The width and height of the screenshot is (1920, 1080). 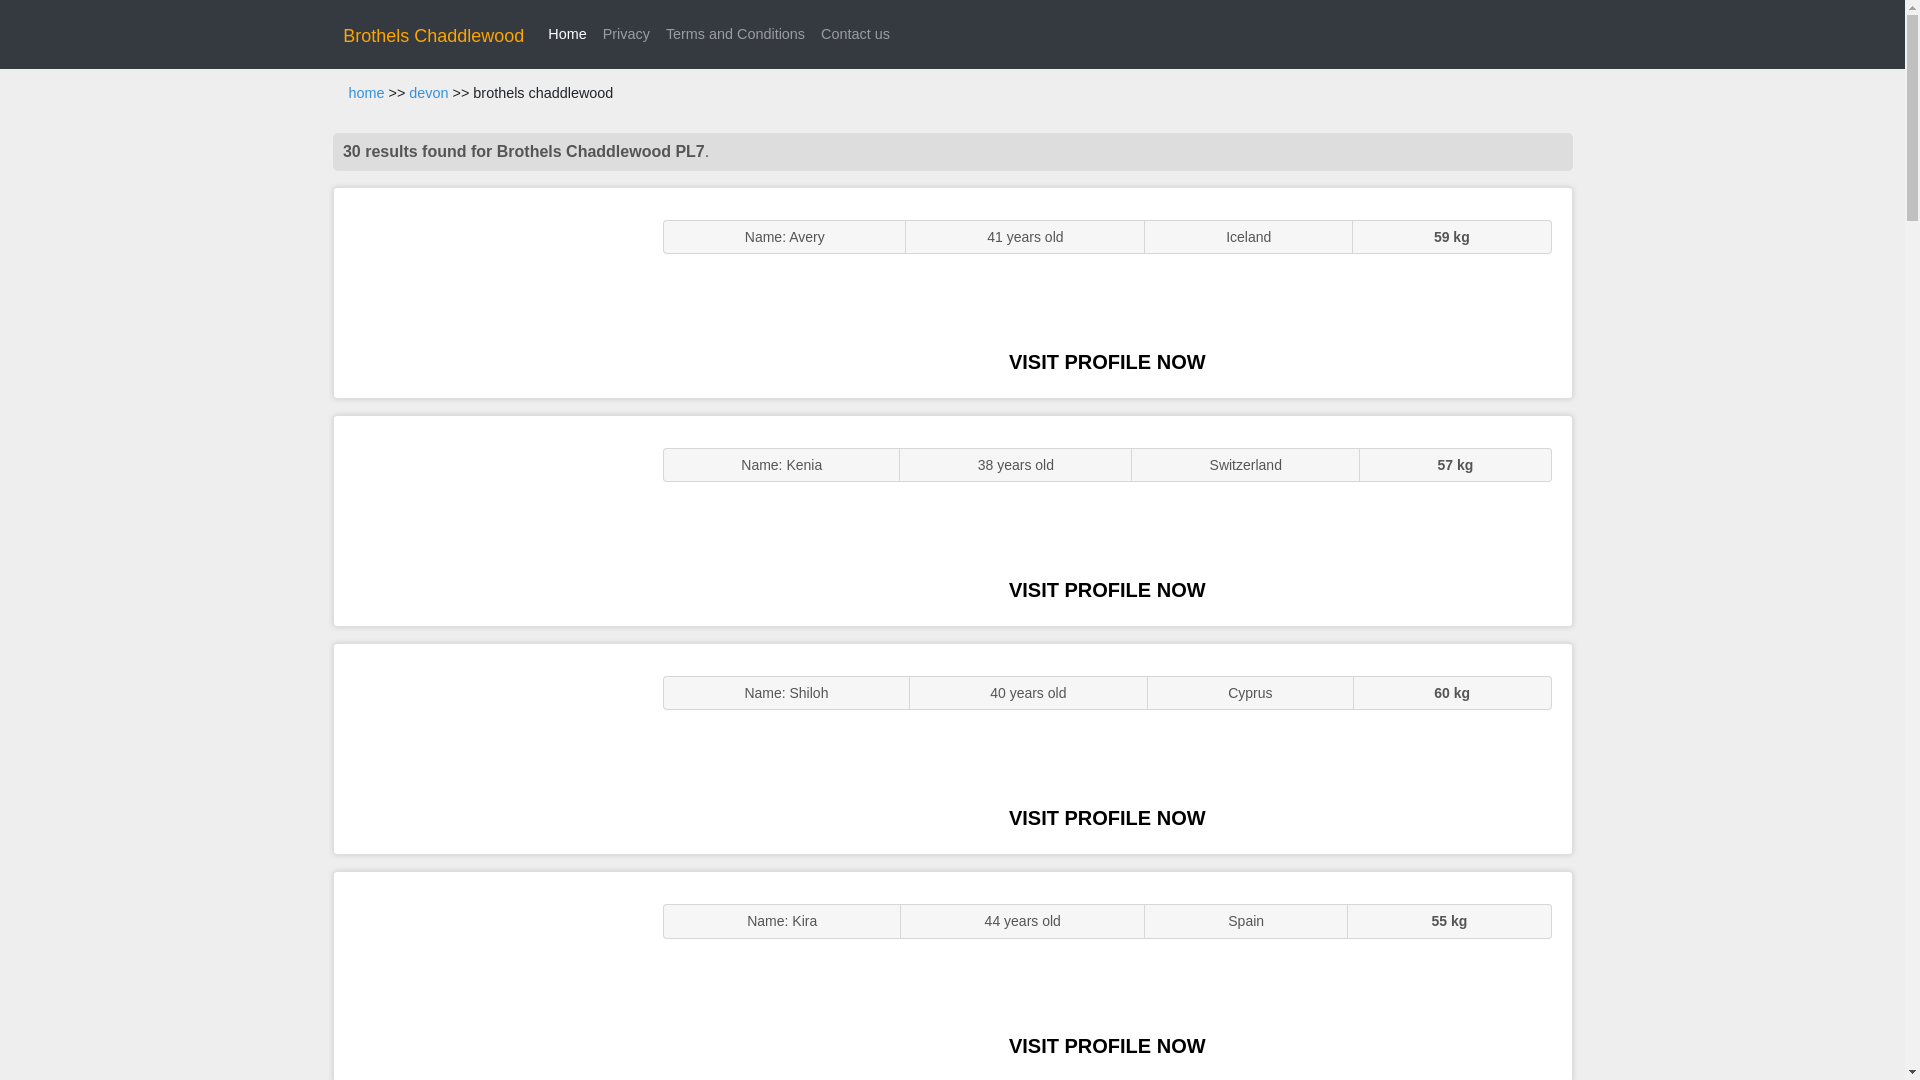 I want to click on home, so click(x=366, y=93).